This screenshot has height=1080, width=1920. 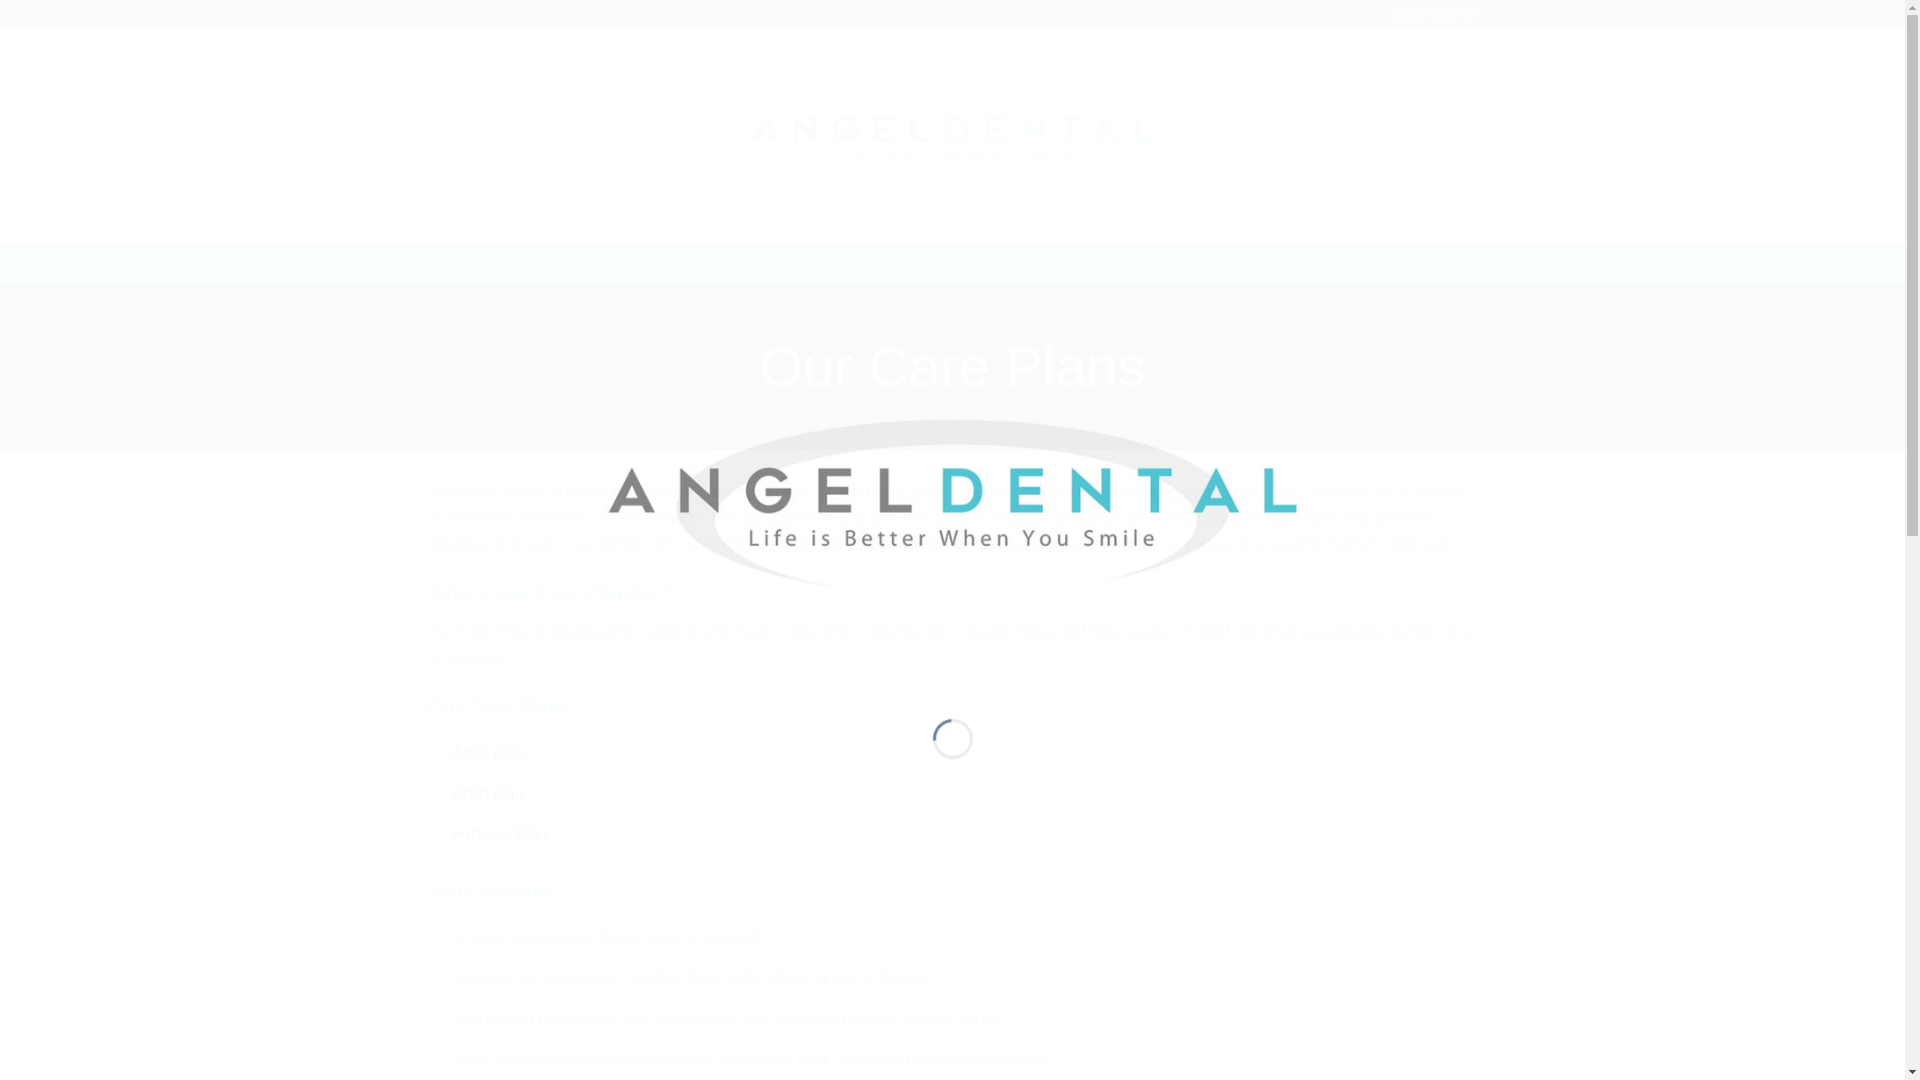 I want to click on Adult plan, so click(x=486, y=752).